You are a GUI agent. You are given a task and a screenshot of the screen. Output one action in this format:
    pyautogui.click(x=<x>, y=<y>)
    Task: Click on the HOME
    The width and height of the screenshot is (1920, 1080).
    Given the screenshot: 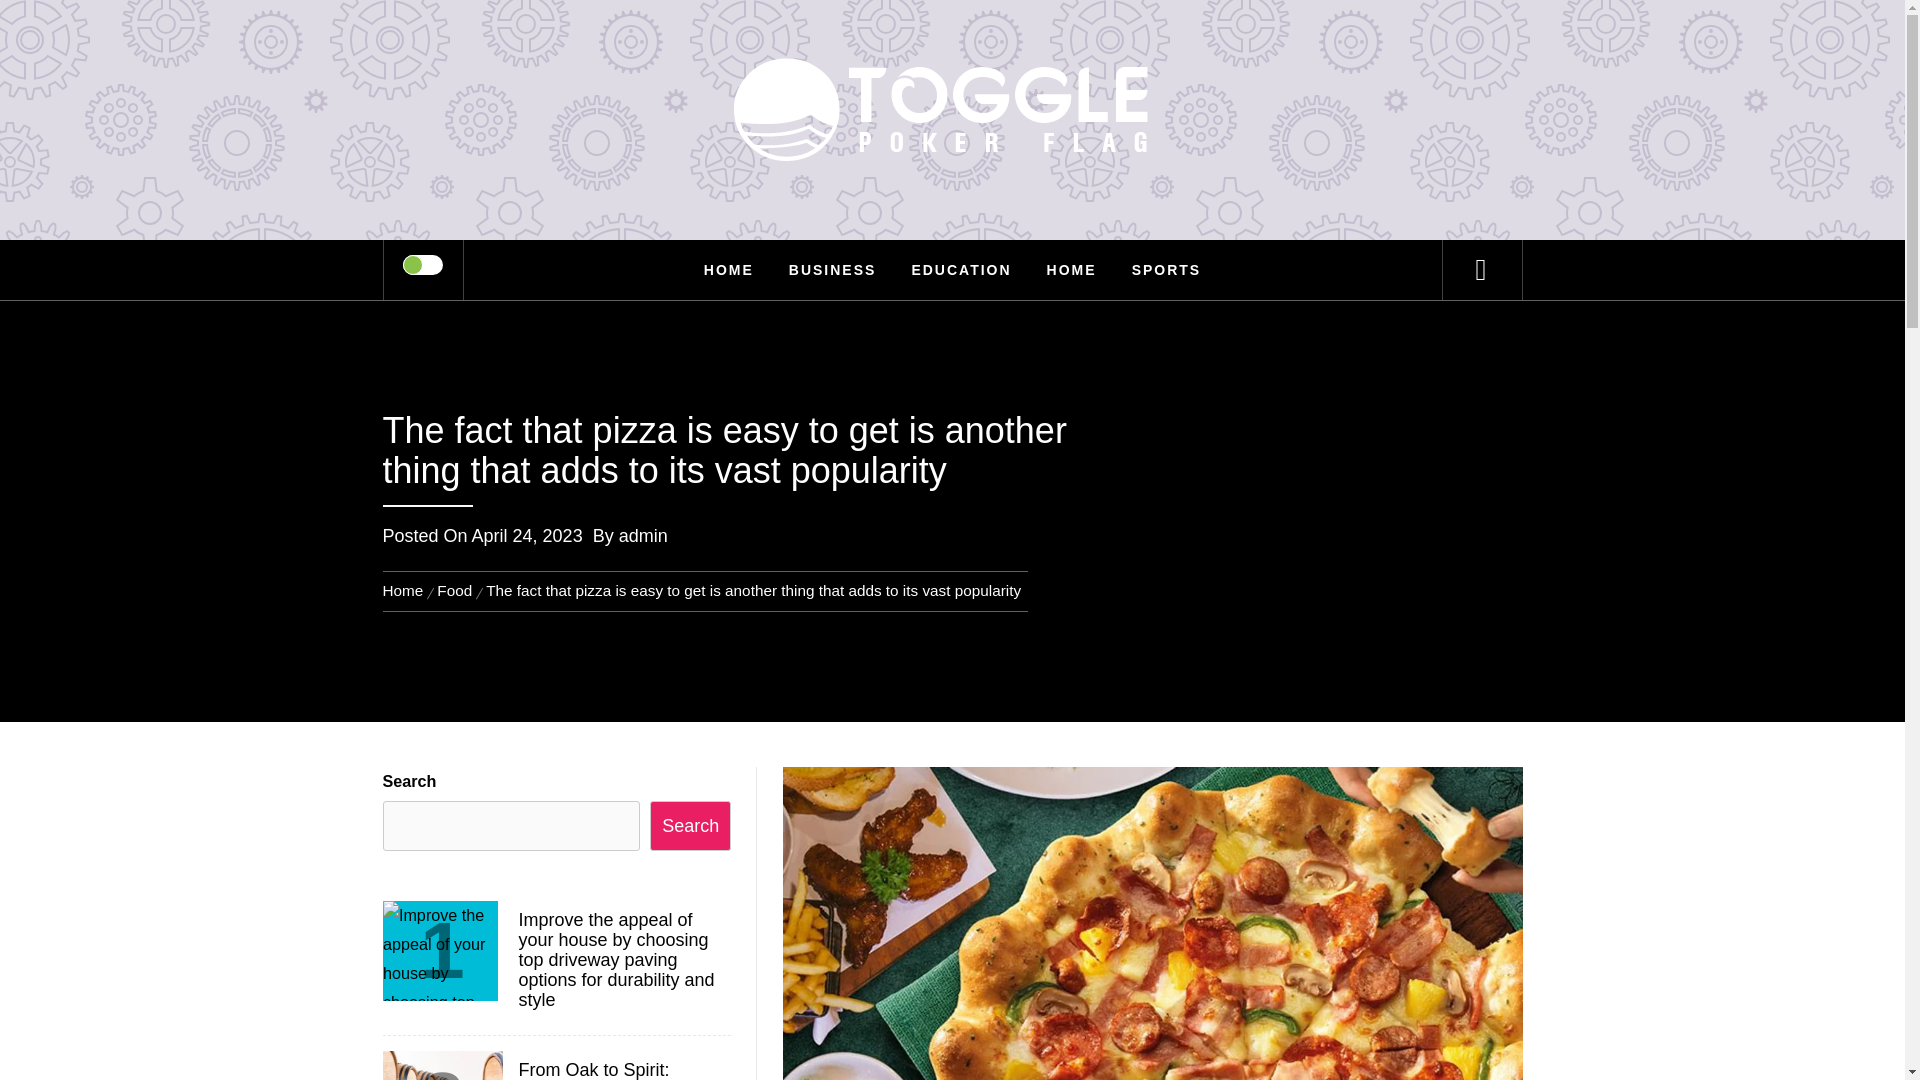 What is the action you would take?
    pyautogui.click(x=1072, y=270)
    